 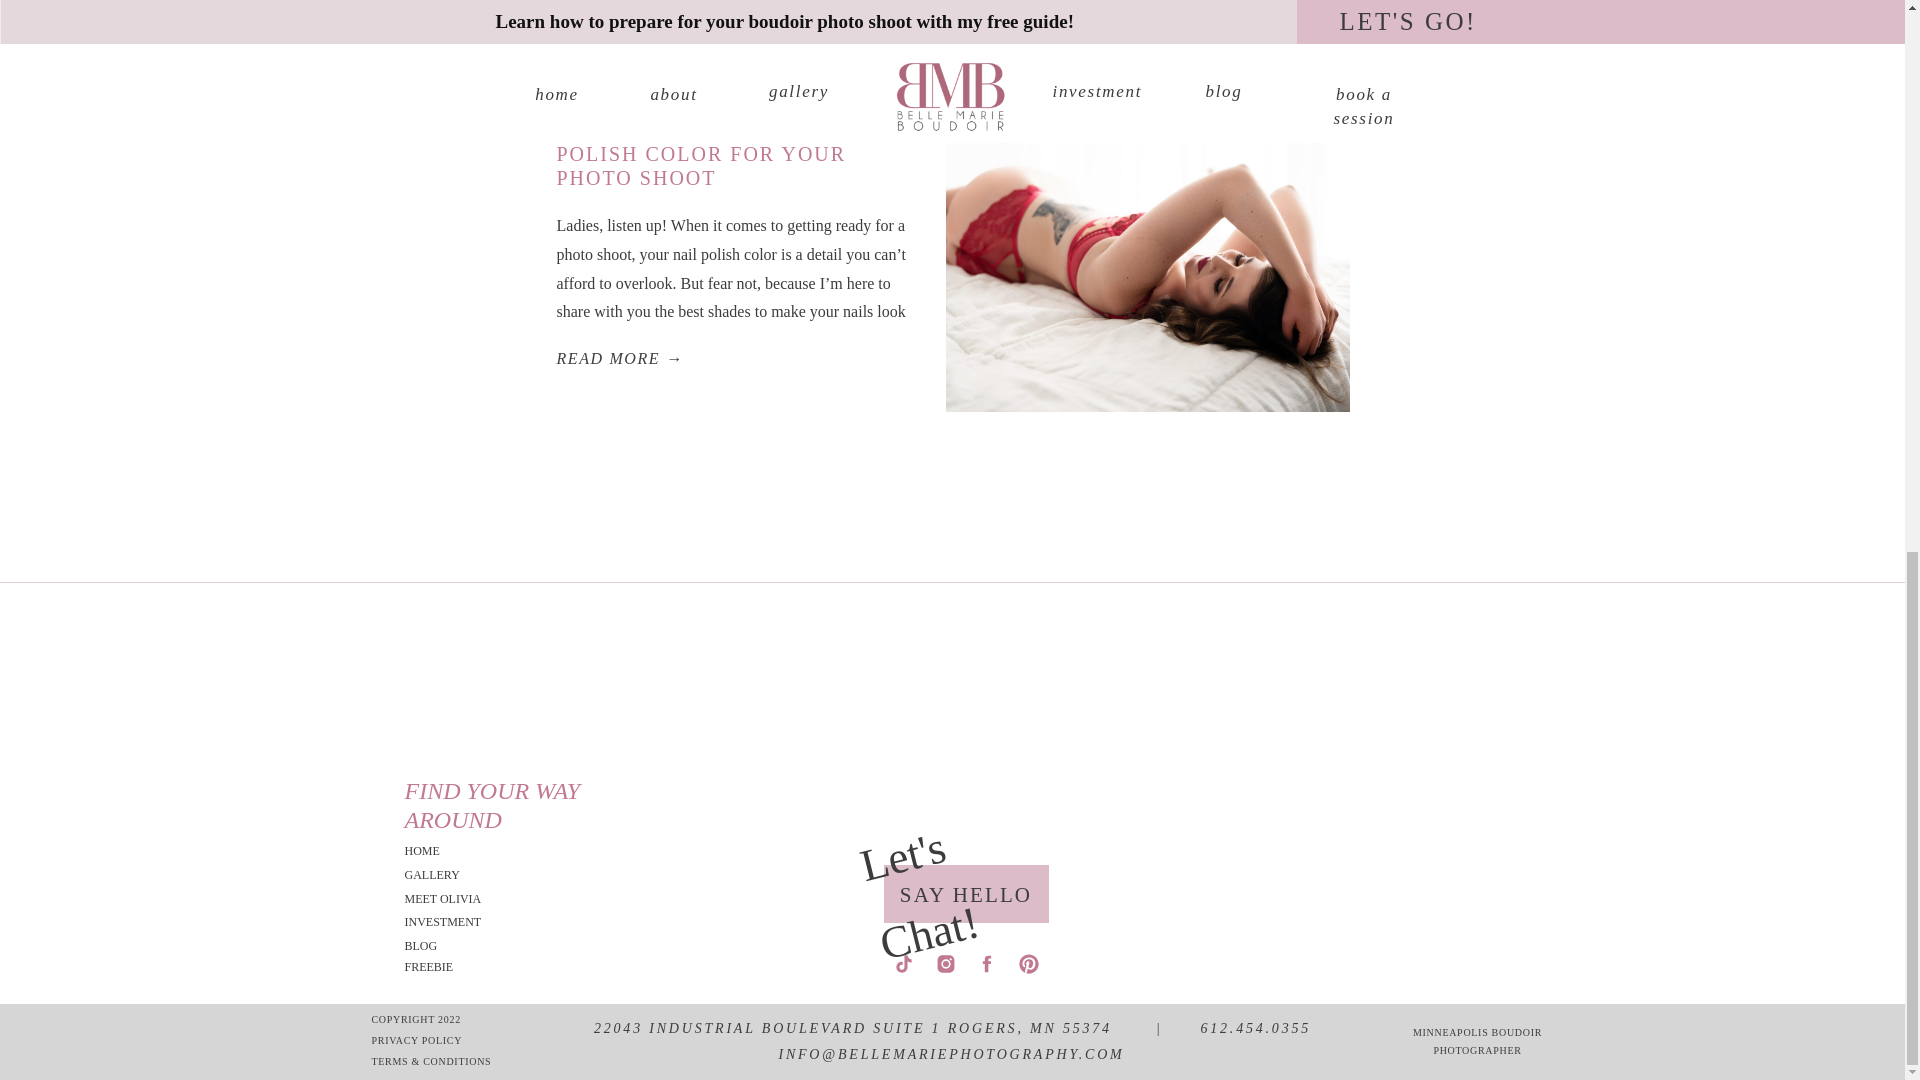 What do you see at coordinates (460, 946) in the screenshot?
I see `BLOG` at bounding box center [460, 946].